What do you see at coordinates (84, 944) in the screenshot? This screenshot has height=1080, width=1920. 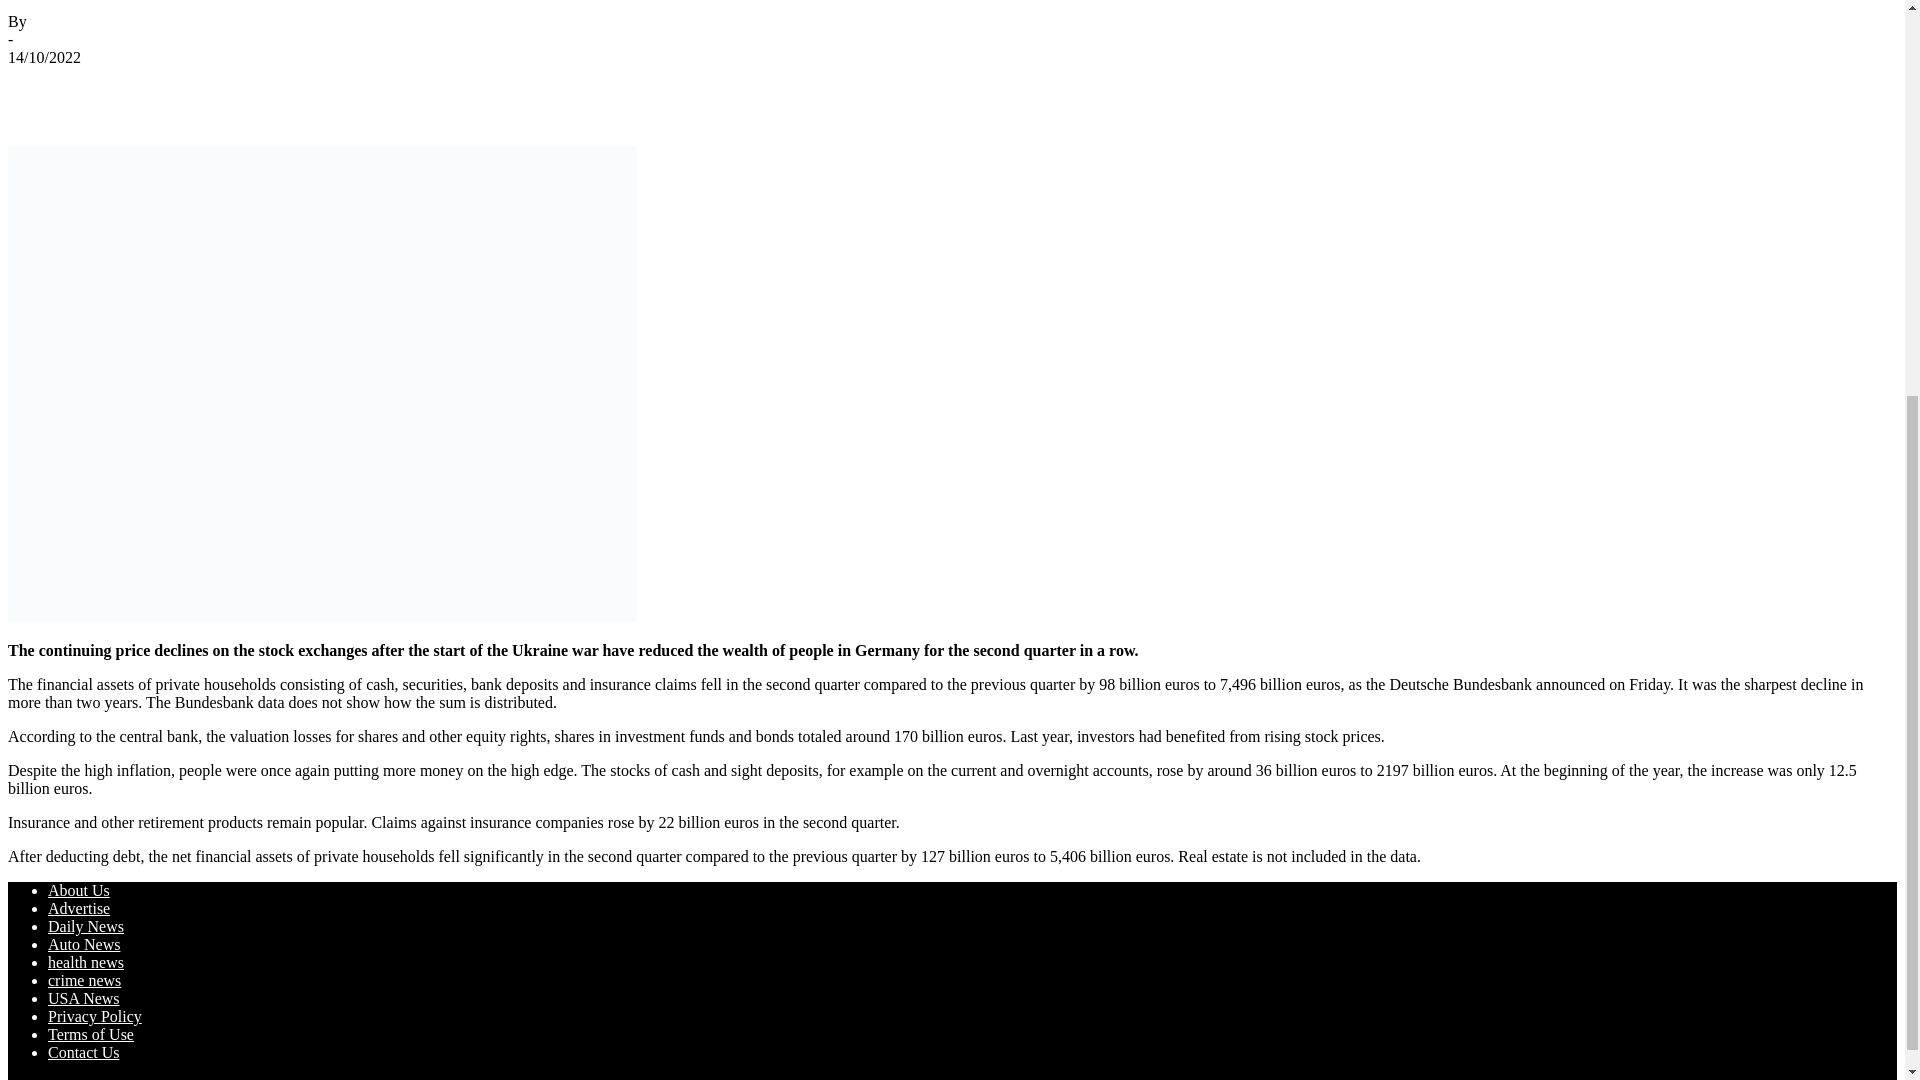 I see `Auto News` at bounding box center [84, 944].